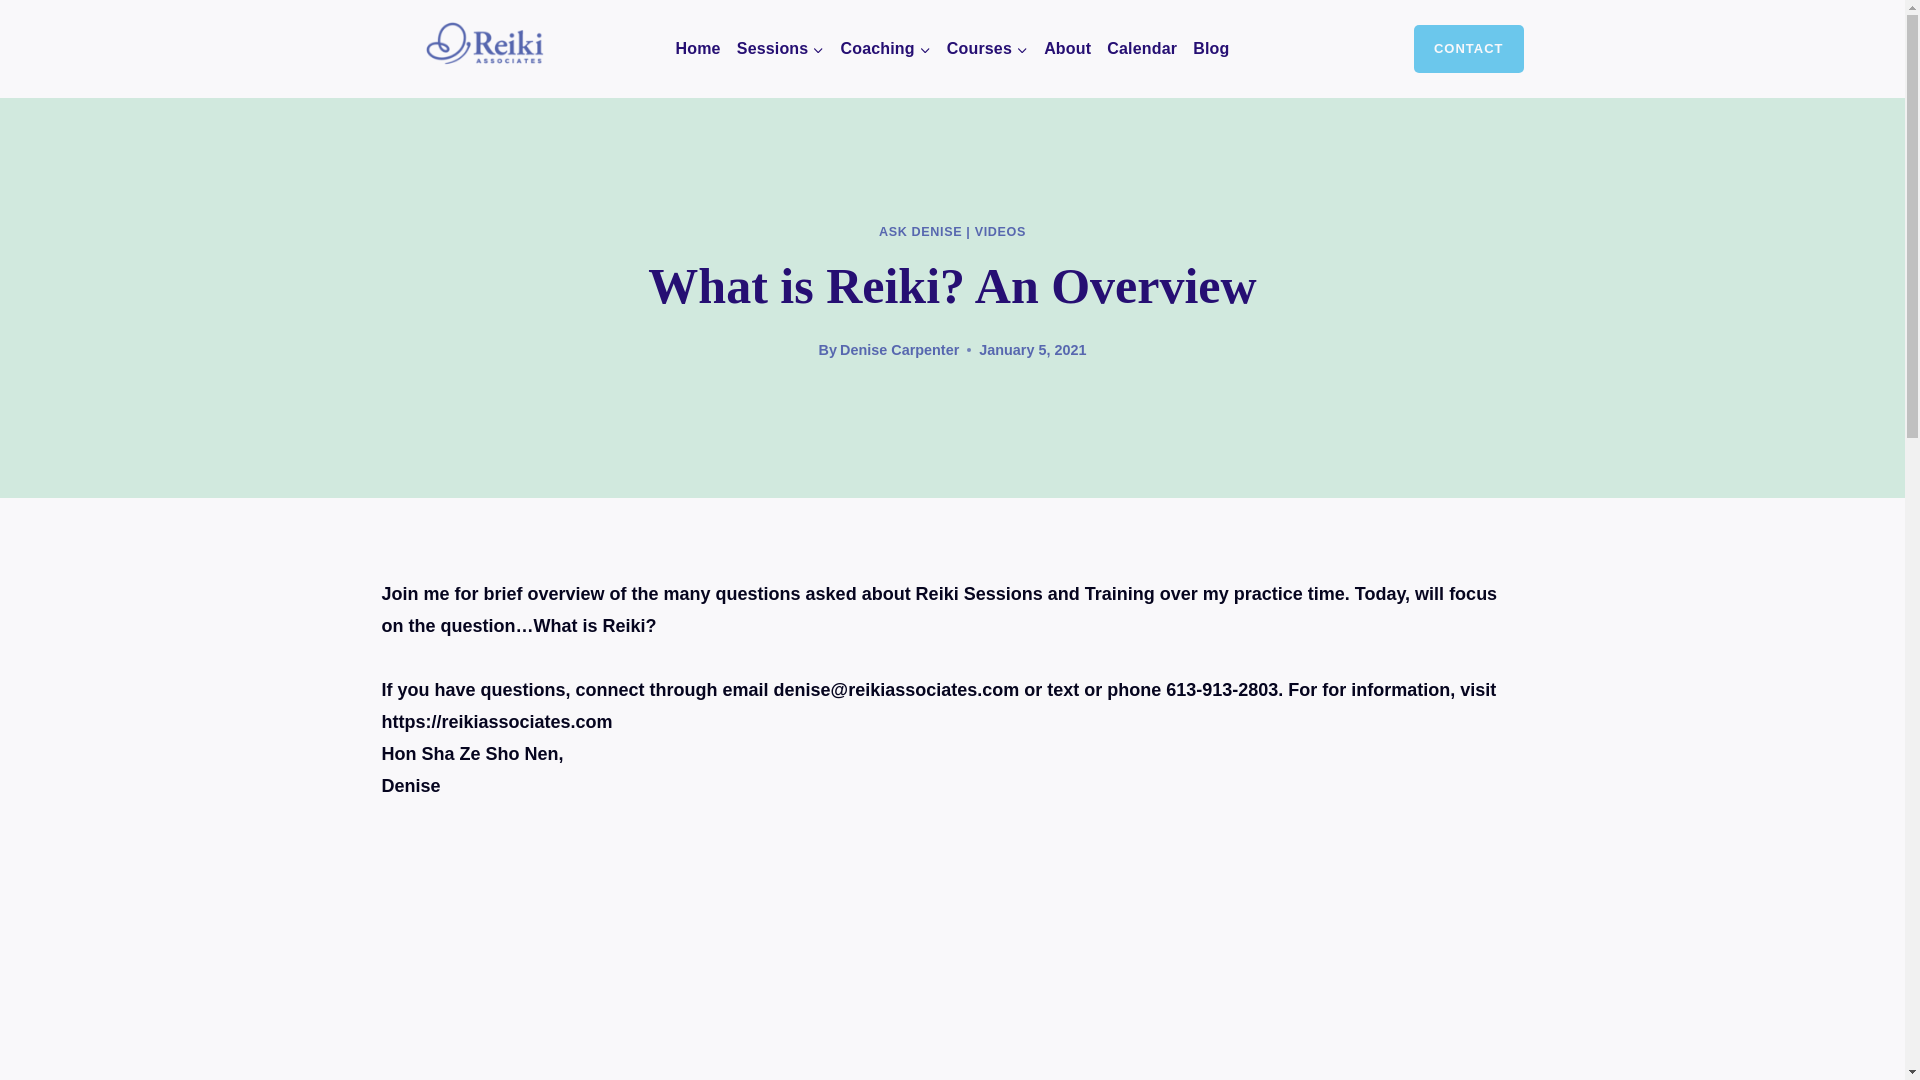 This screenshot has height=1080, width=1920. What do you see at coordinates (899, 350) in the screenshot?
I see `Denise Carpenter` at bounding box center [899, 350].